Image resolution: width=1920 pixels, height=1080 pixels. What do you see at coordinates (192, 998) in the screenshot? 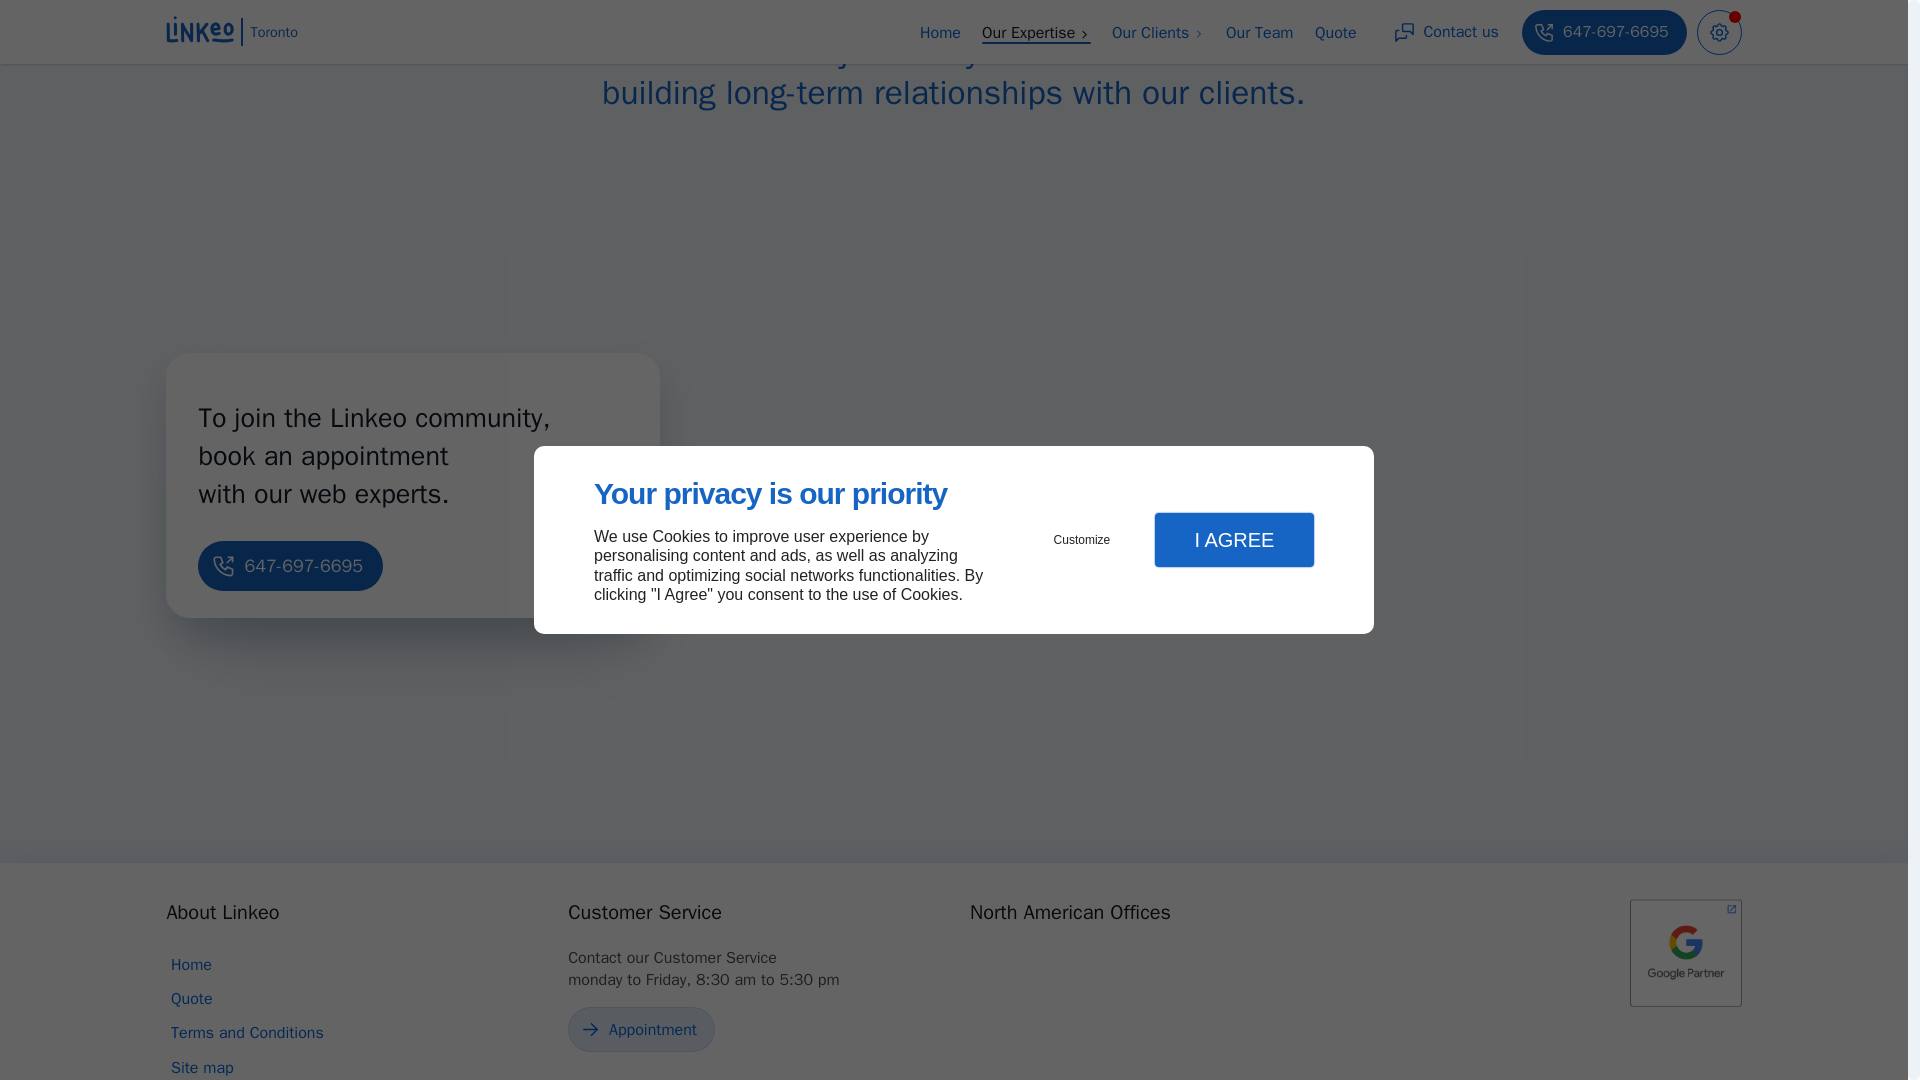
I see `Quote` at bounding box center [192, 998].